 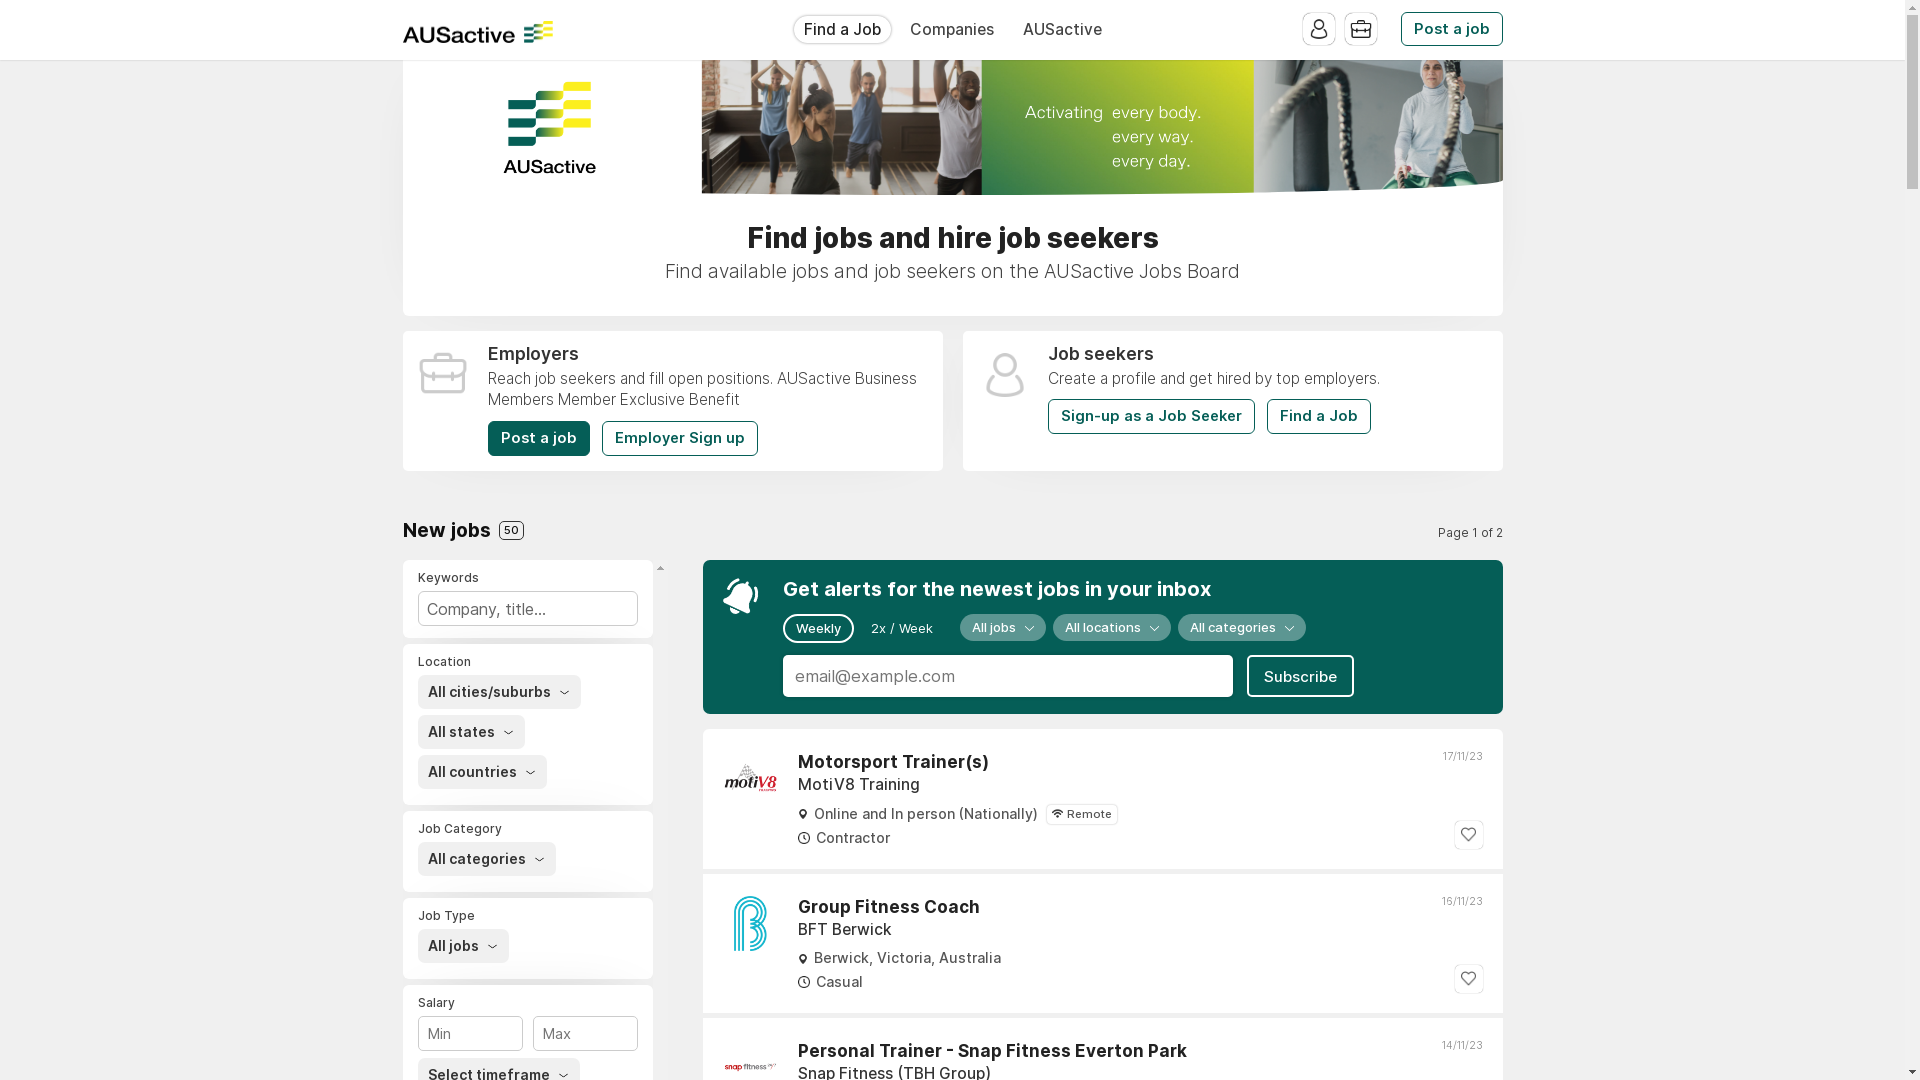 I want to click on Post a job, so click(x=539, y=438).